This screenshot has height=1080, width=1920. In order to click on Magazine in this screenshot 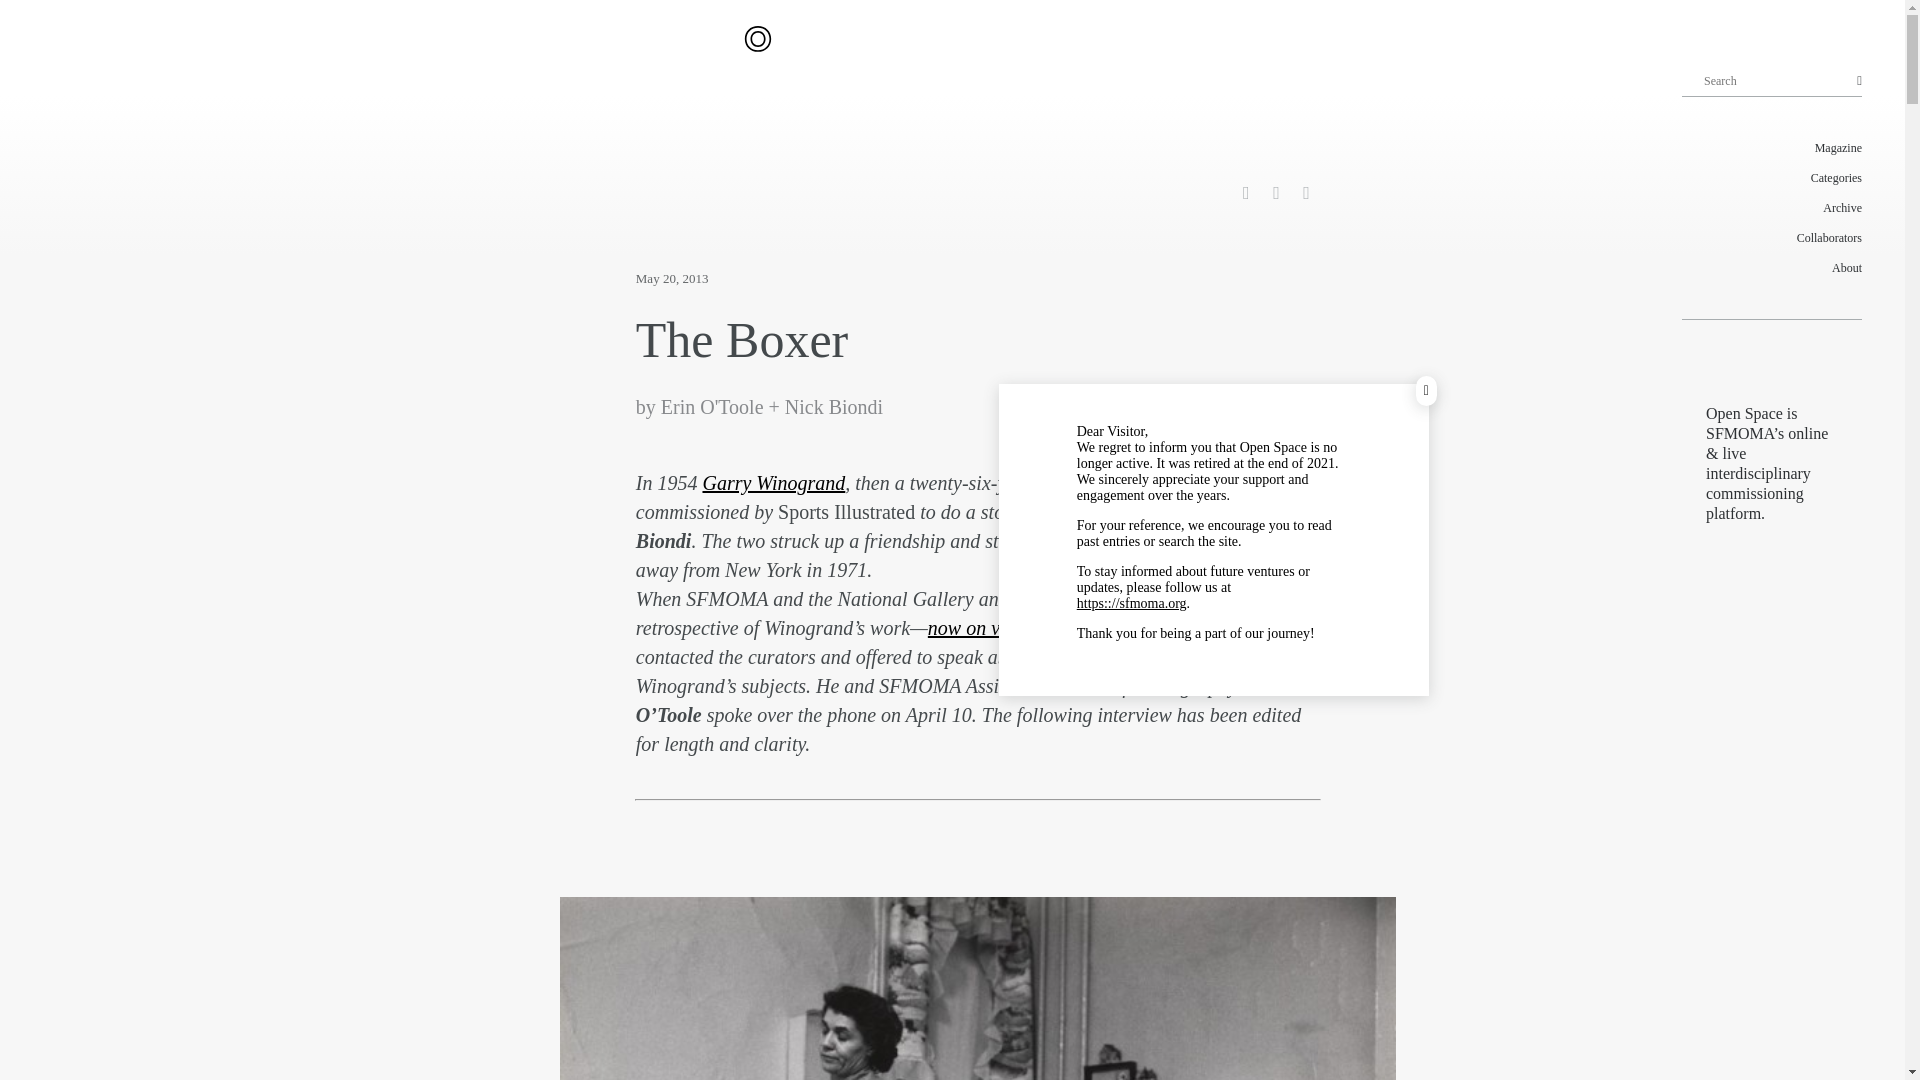, I will do `click(1772, 148)`.